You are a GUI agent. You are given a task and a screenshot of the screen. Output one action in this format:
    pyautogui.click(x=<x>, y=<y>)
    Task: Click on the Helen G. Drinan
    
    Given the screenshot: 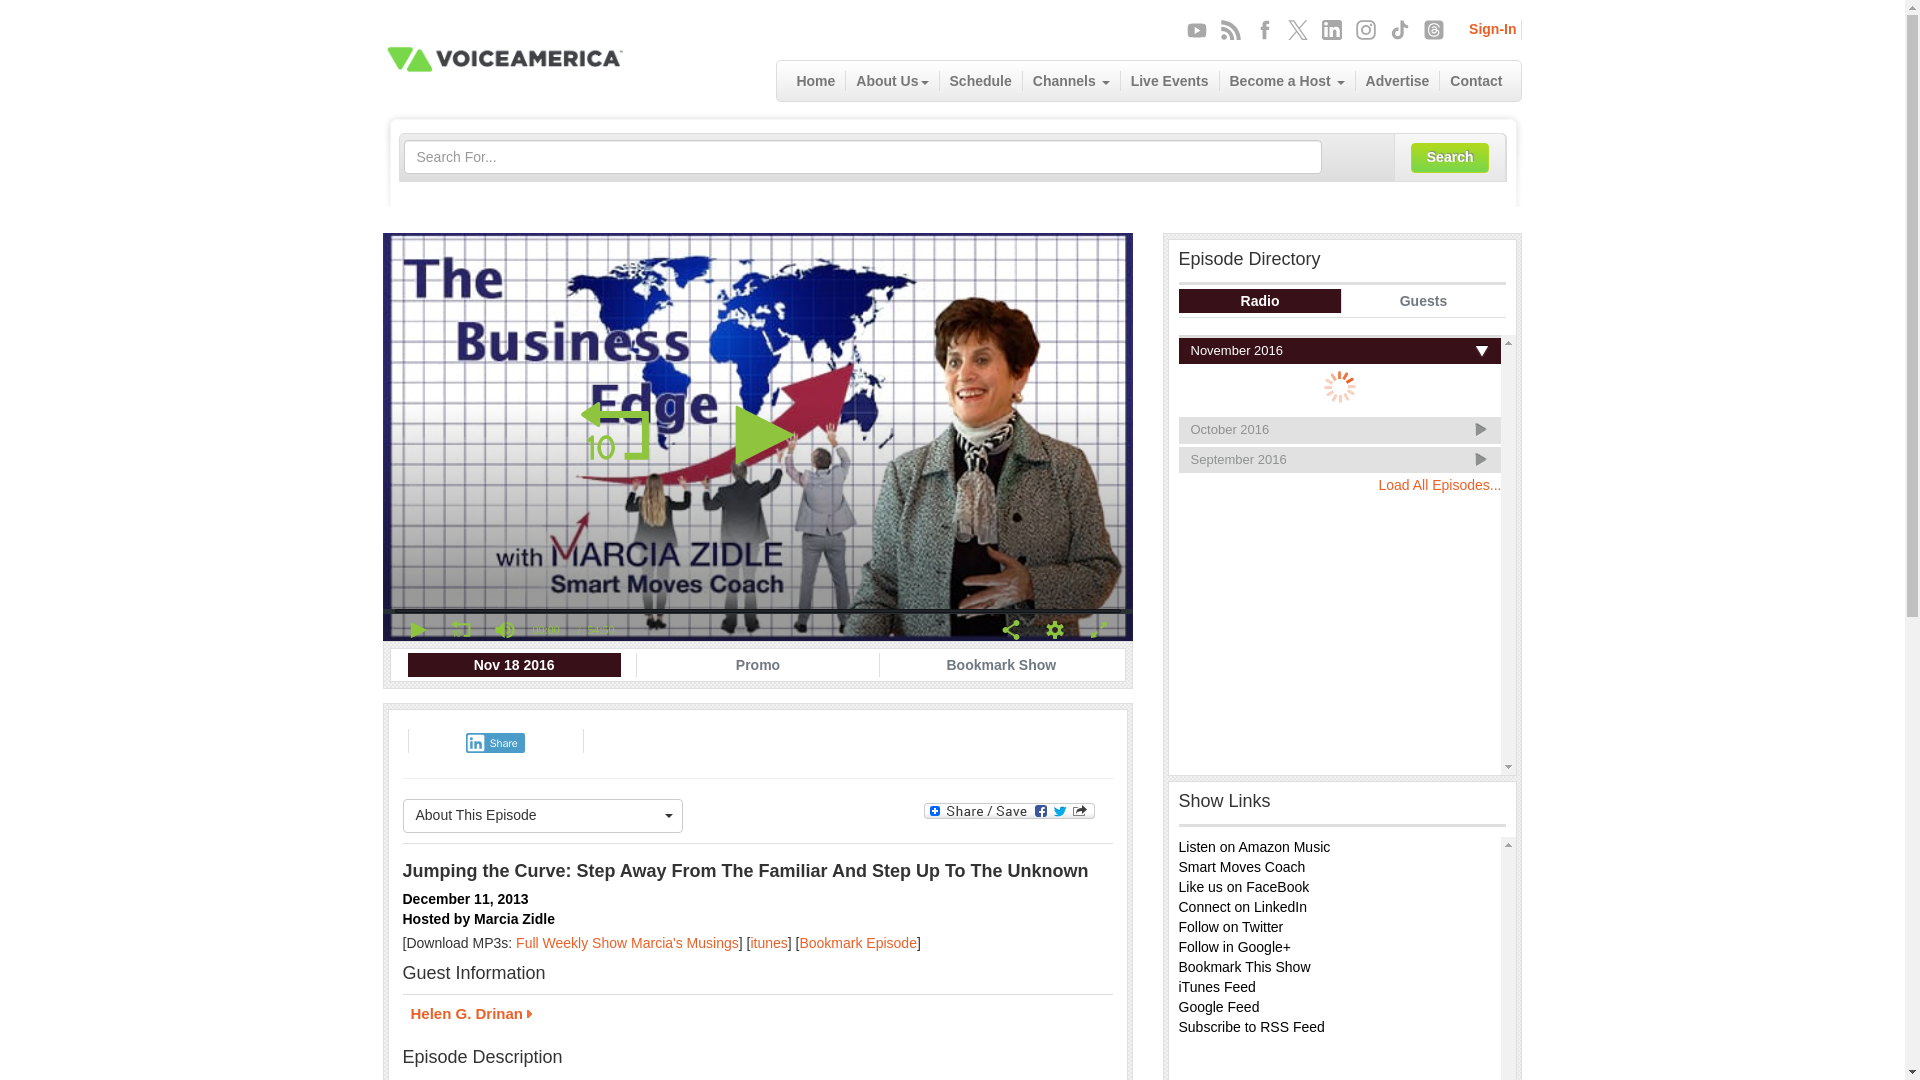 What is the action you would take?
    pyautogui.click(x=756, y=1015)
    